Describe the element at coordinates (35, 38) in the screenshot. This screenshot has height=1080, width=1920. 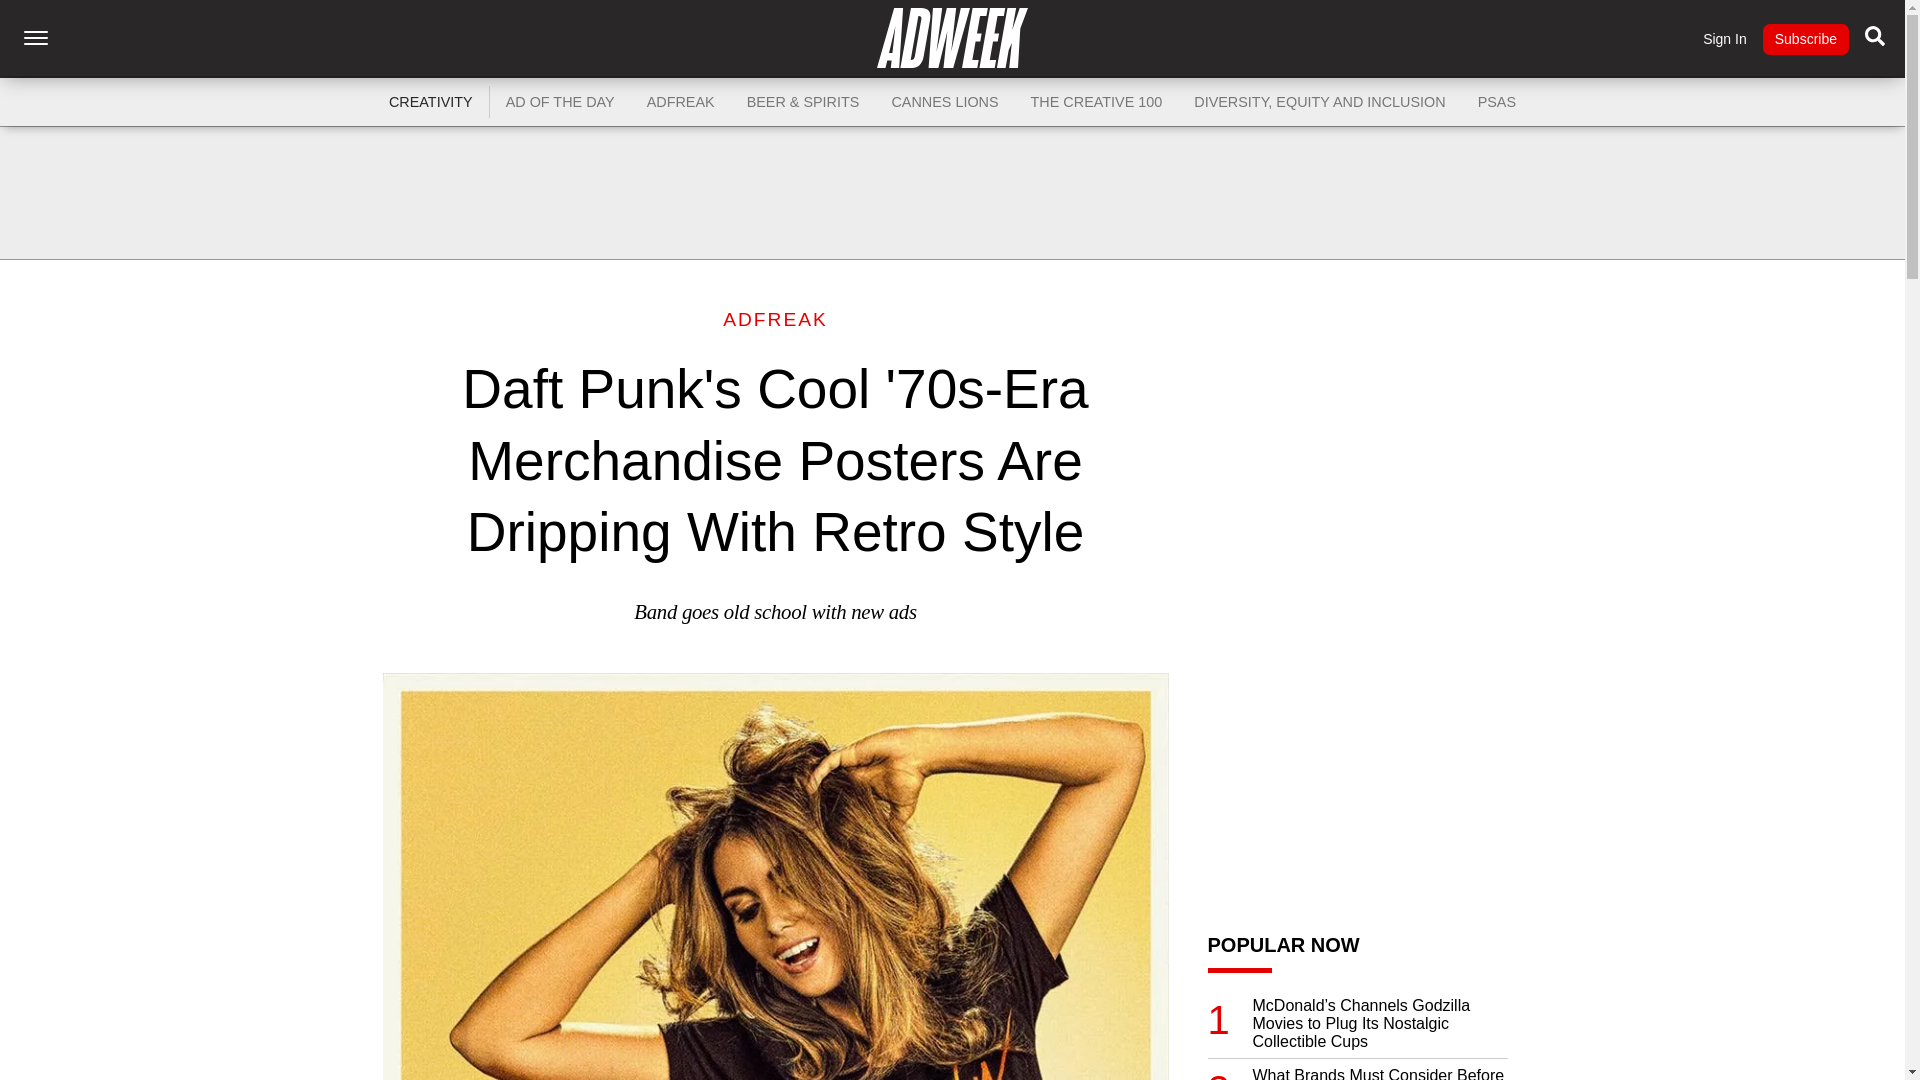
I see `Toggle Main Menu` at that location.